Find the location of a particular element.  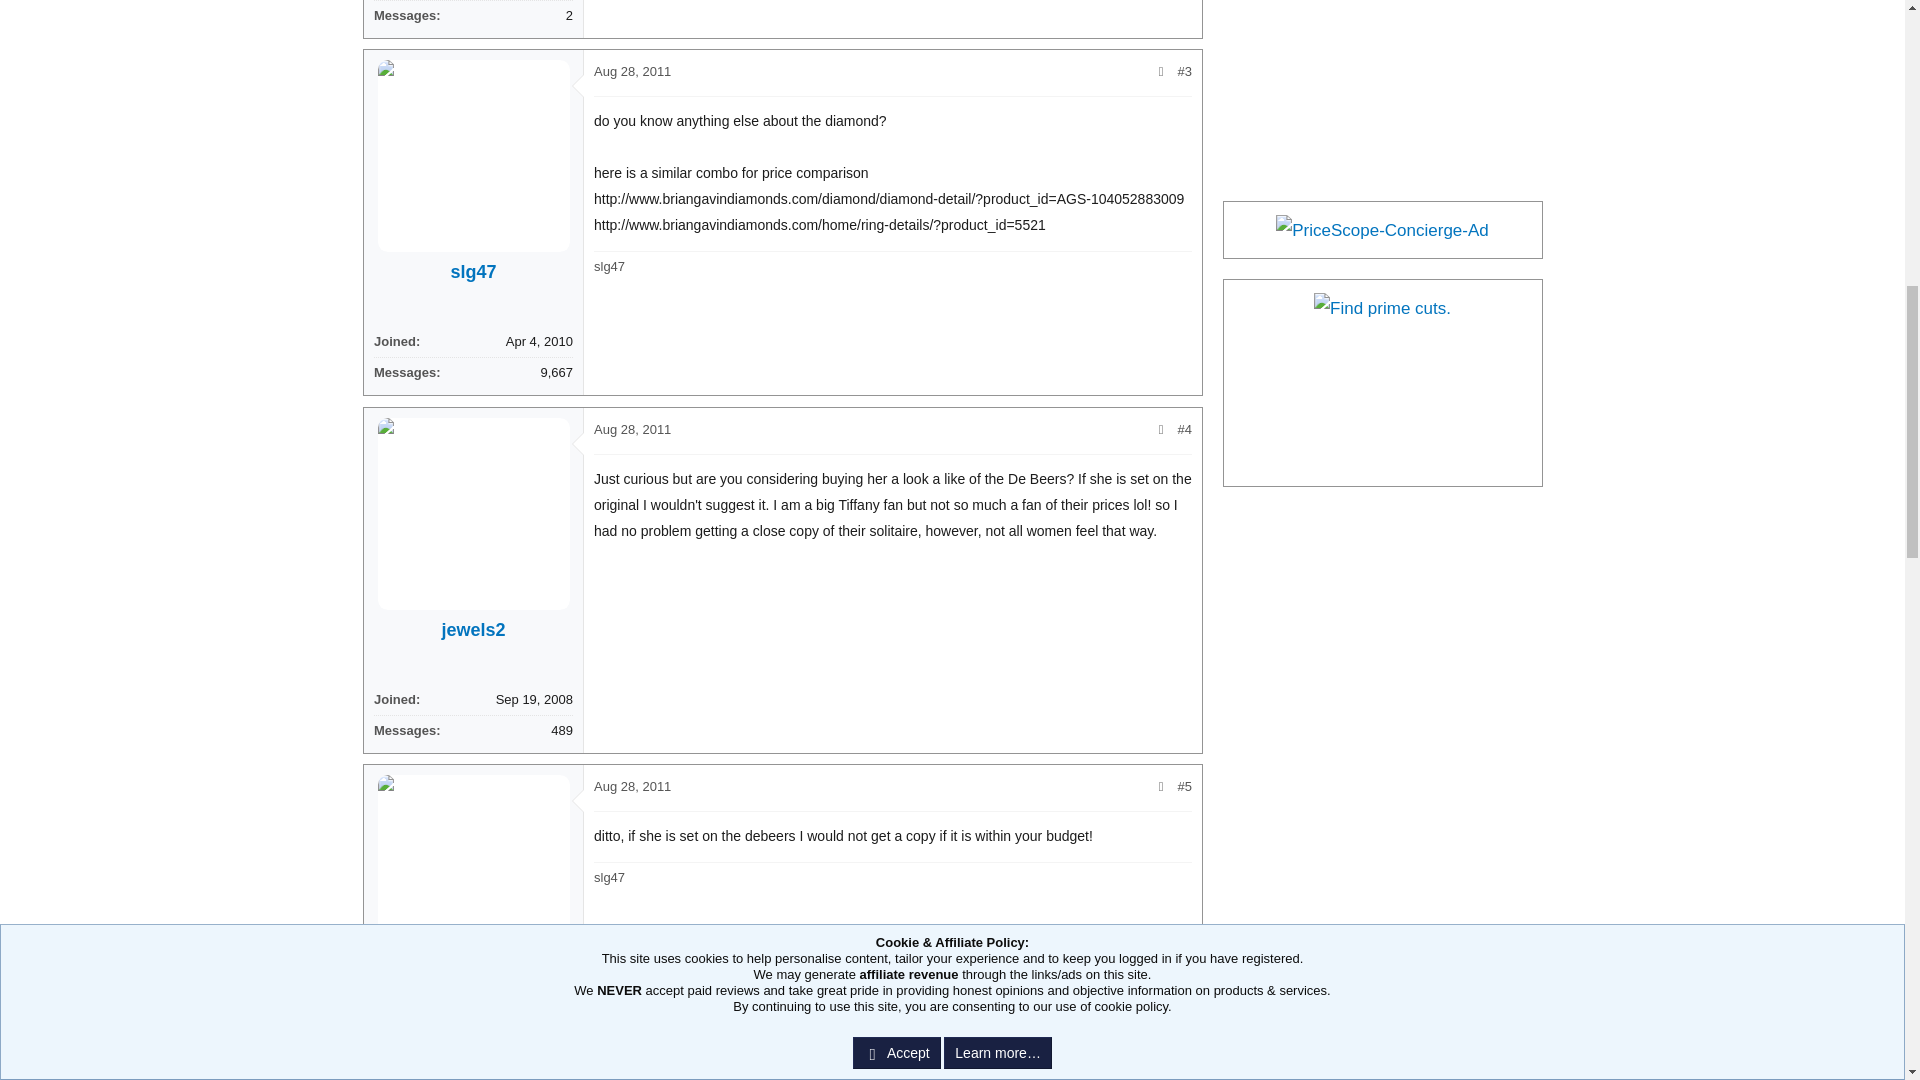

Aug 28, 2011 at 8:01 PM is located at coordinates (632, 786).